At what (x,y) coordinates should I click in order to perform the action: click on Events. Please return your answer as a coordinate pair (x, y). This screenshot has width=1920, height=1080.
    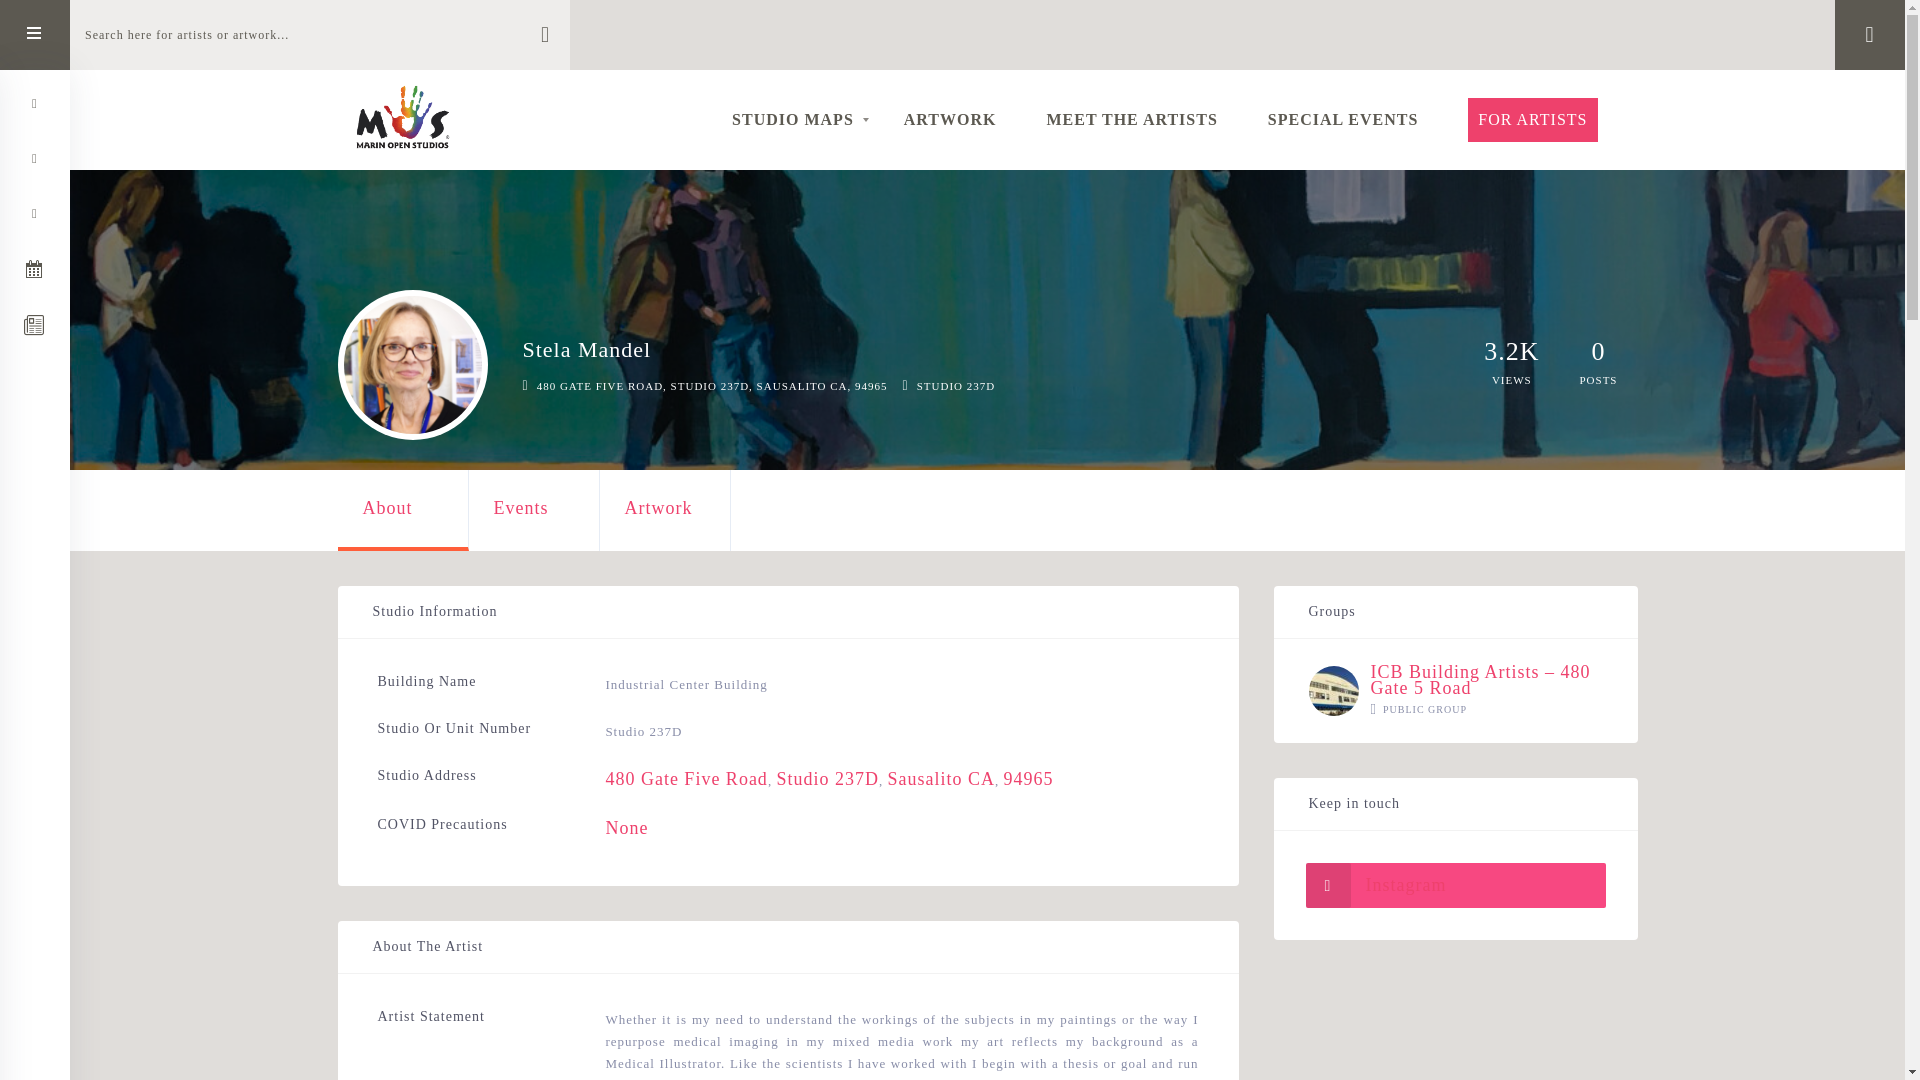
    Looking at the image, I should click on (532, 508).